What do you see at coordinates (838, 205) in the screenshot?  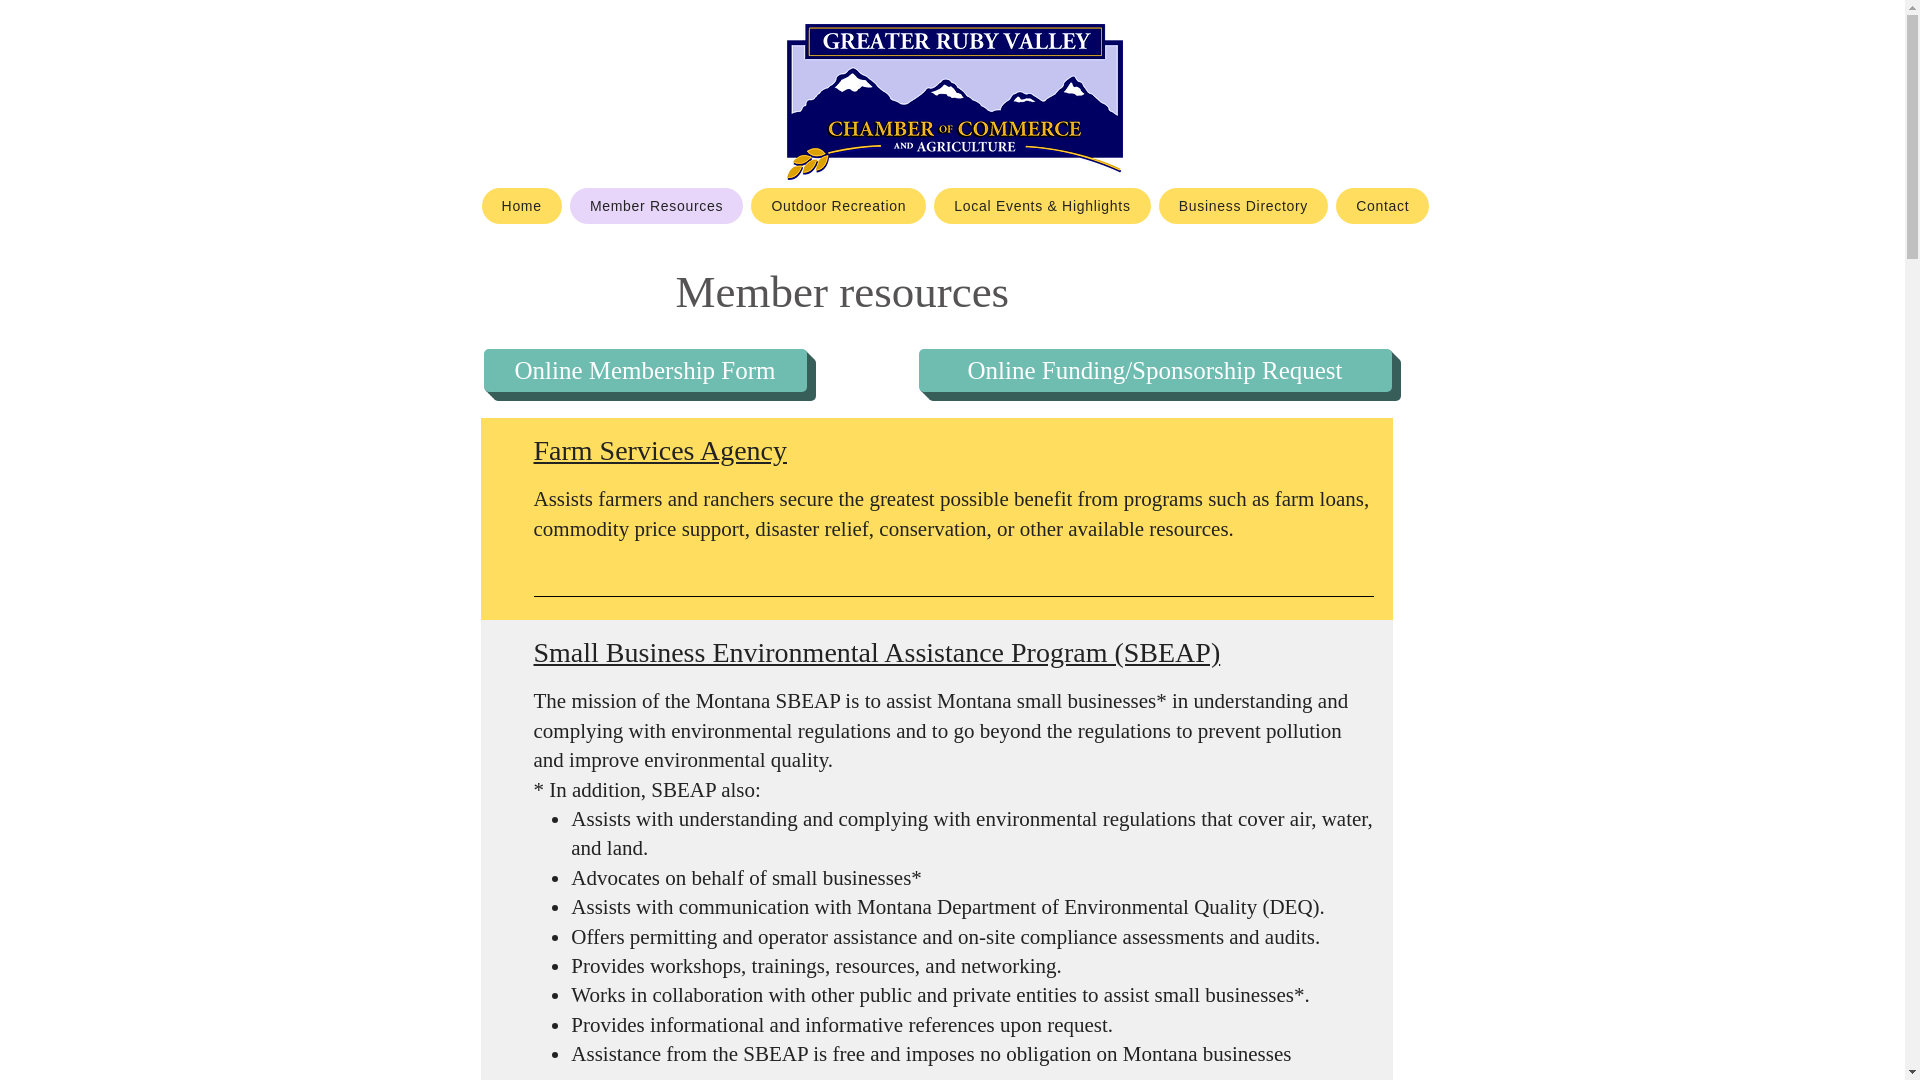 I see `Outdoor Recreation` at bounding box center [838, 205].